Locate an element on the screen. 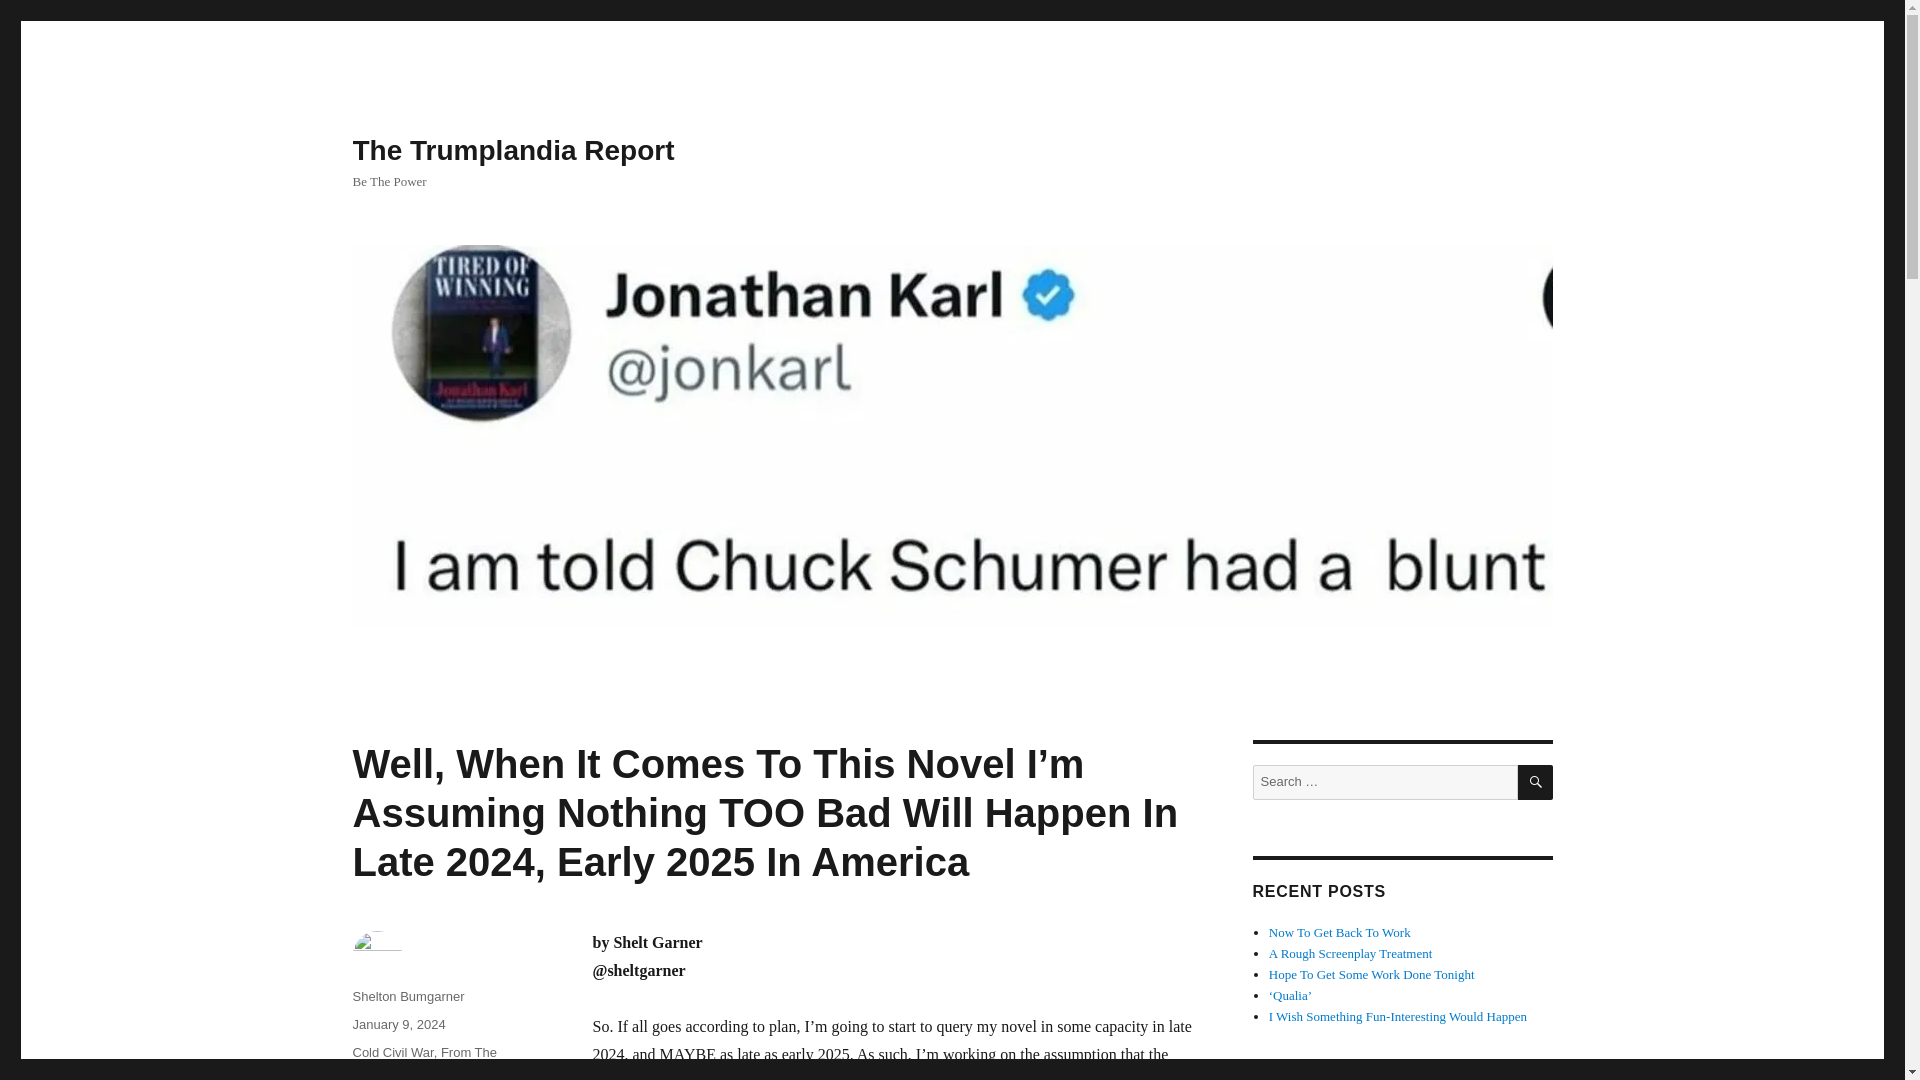 This screenshot has width=1920, height=1080. The Trumplandia Report is located at coordinates (512, 150).